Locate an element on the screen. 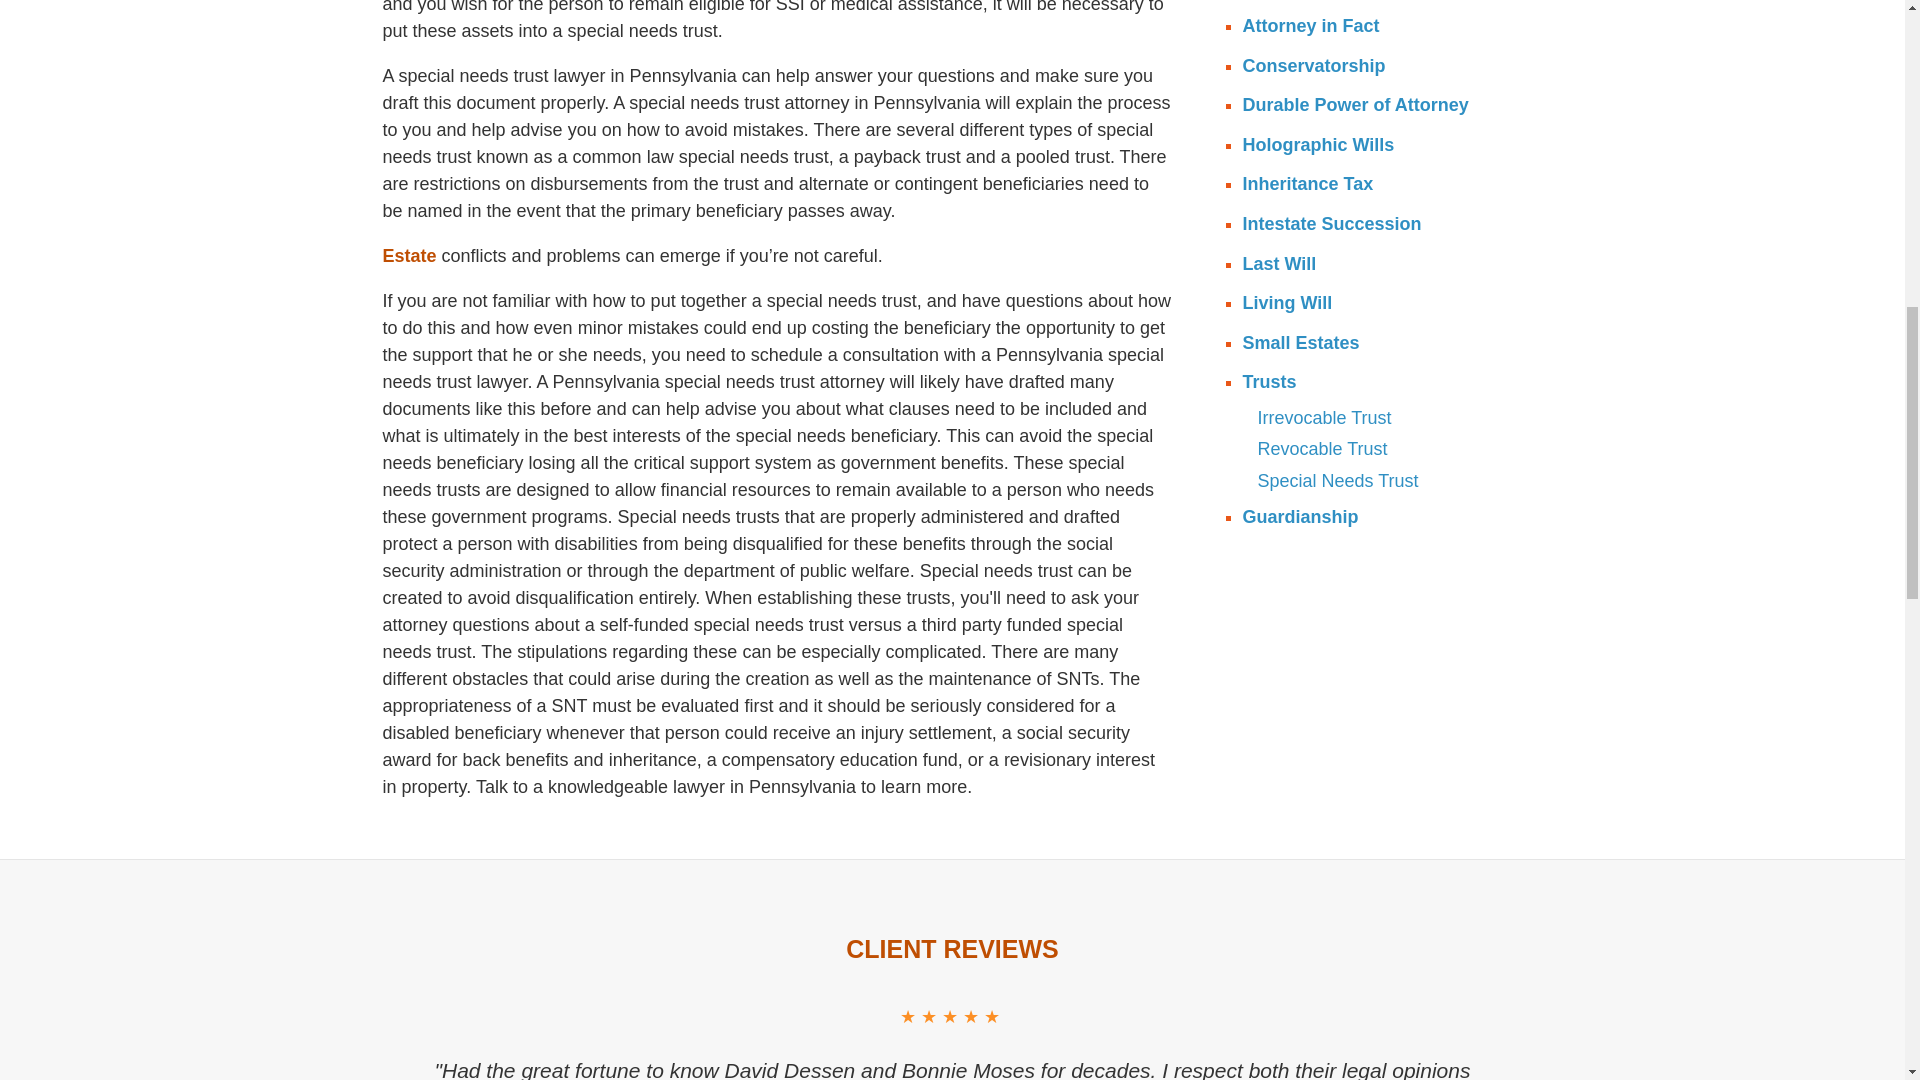 The height and width of the screenshot is (1080, 1920). Living Will is located at coordinates (1376, 304).